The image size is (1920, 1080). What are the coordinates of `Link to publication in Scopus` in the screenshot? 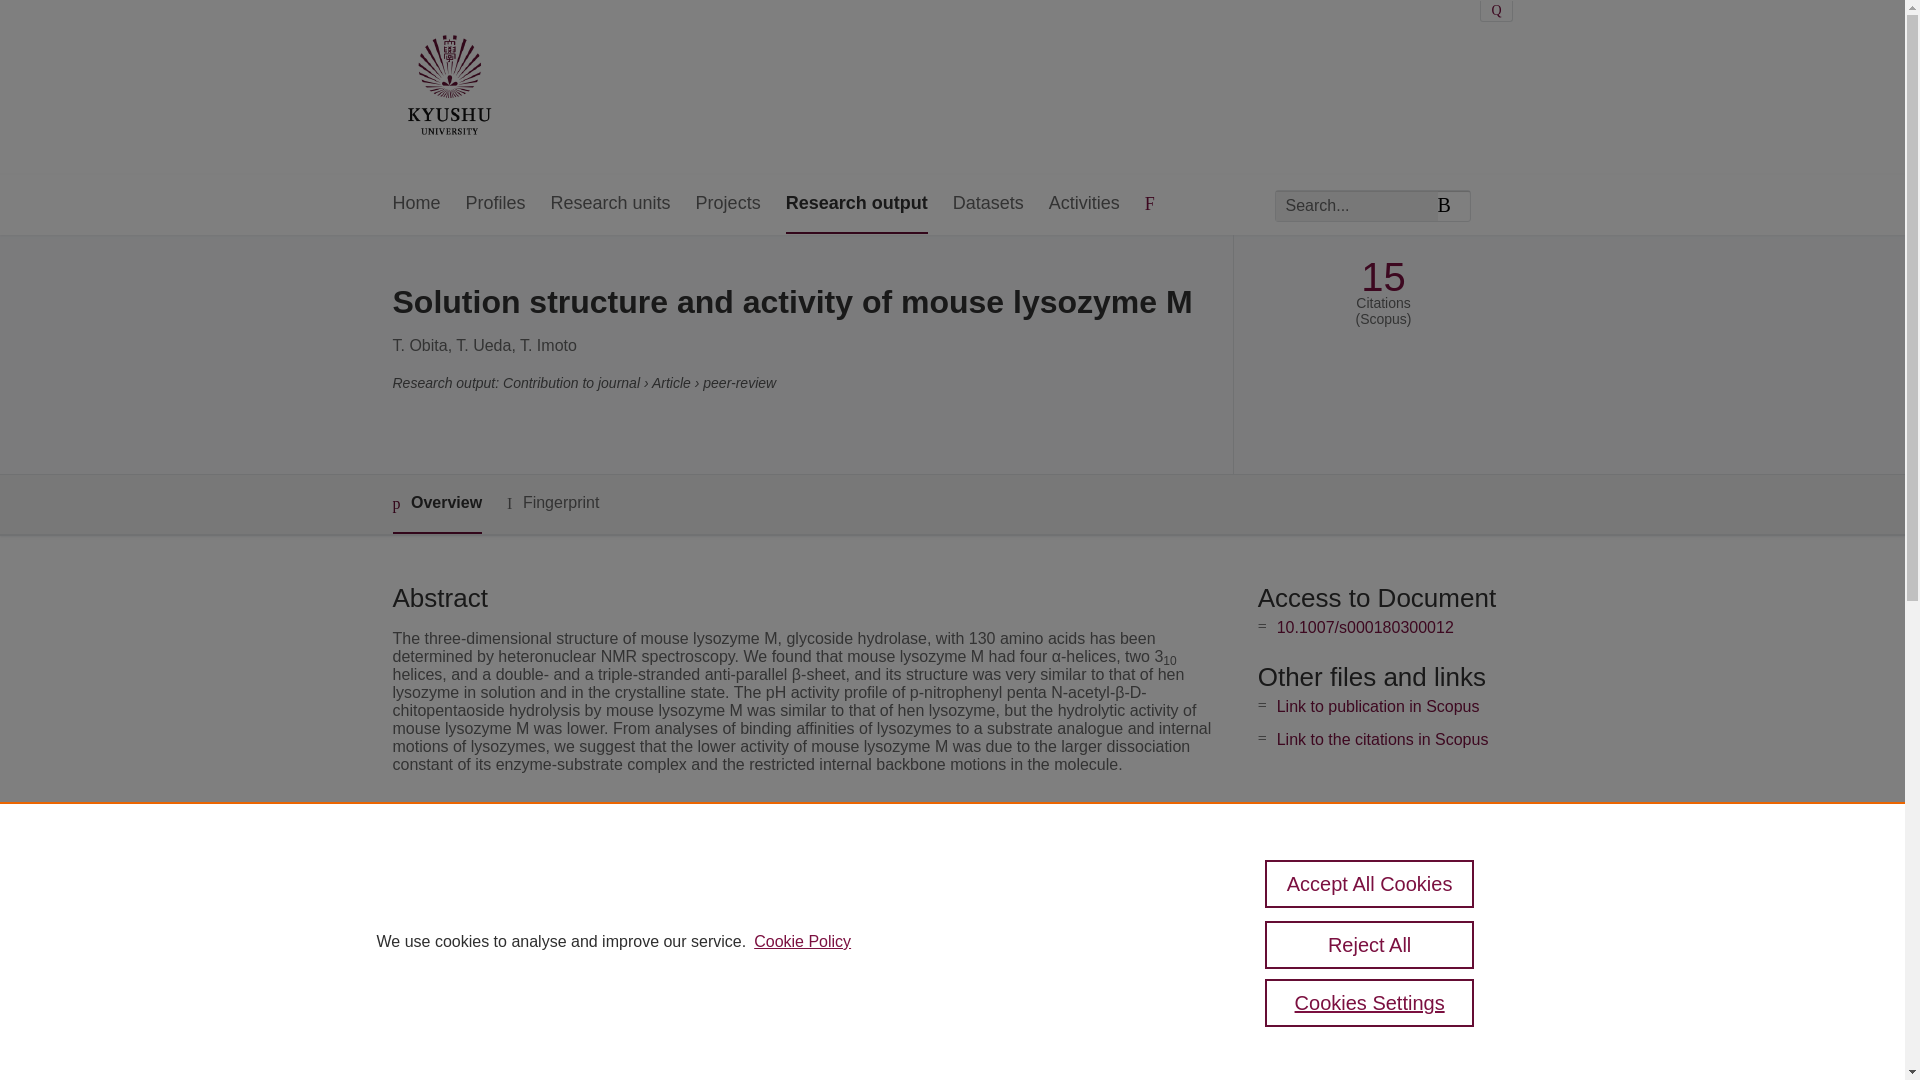 It's located at (1378, 706).